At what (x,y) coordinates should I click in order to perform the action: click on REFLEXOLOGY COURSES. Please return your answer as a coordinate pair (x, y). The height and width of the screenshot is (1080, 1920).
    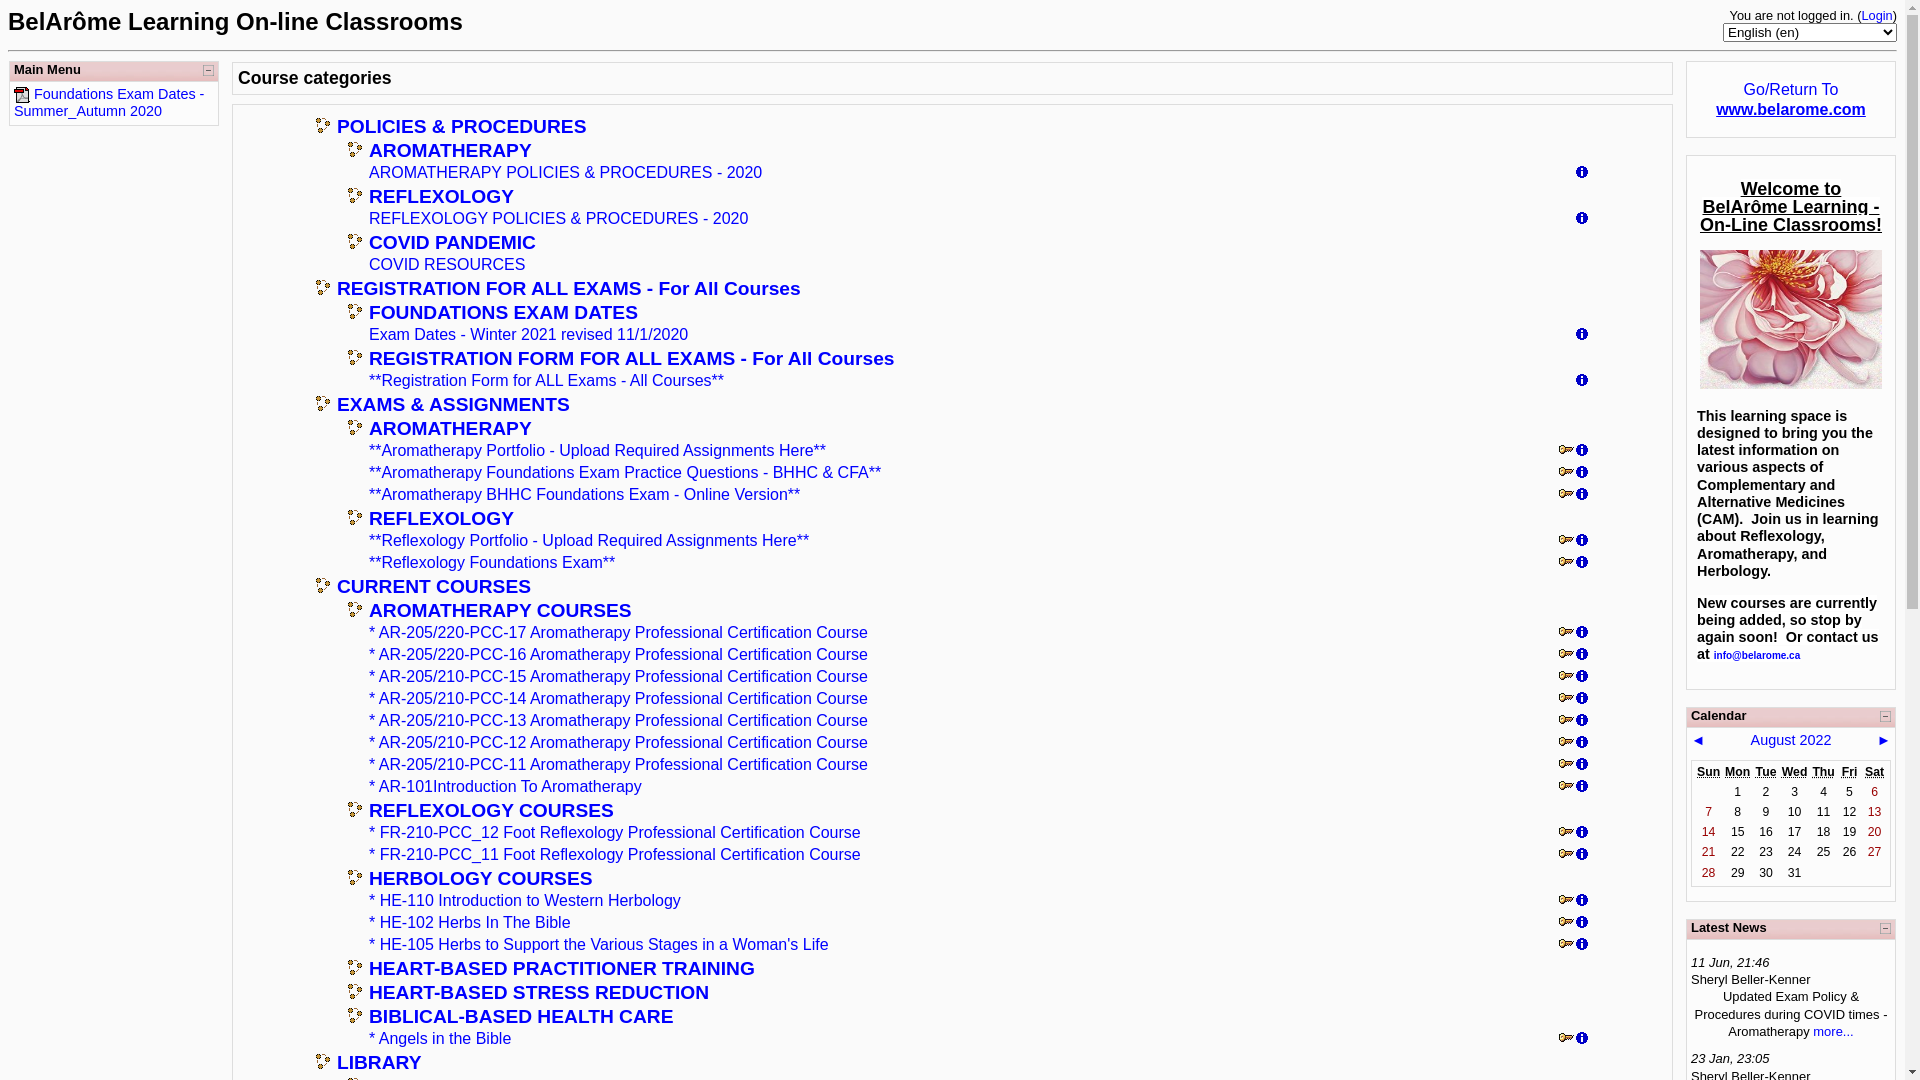
    Looking at the image, I should click on (492, 810).